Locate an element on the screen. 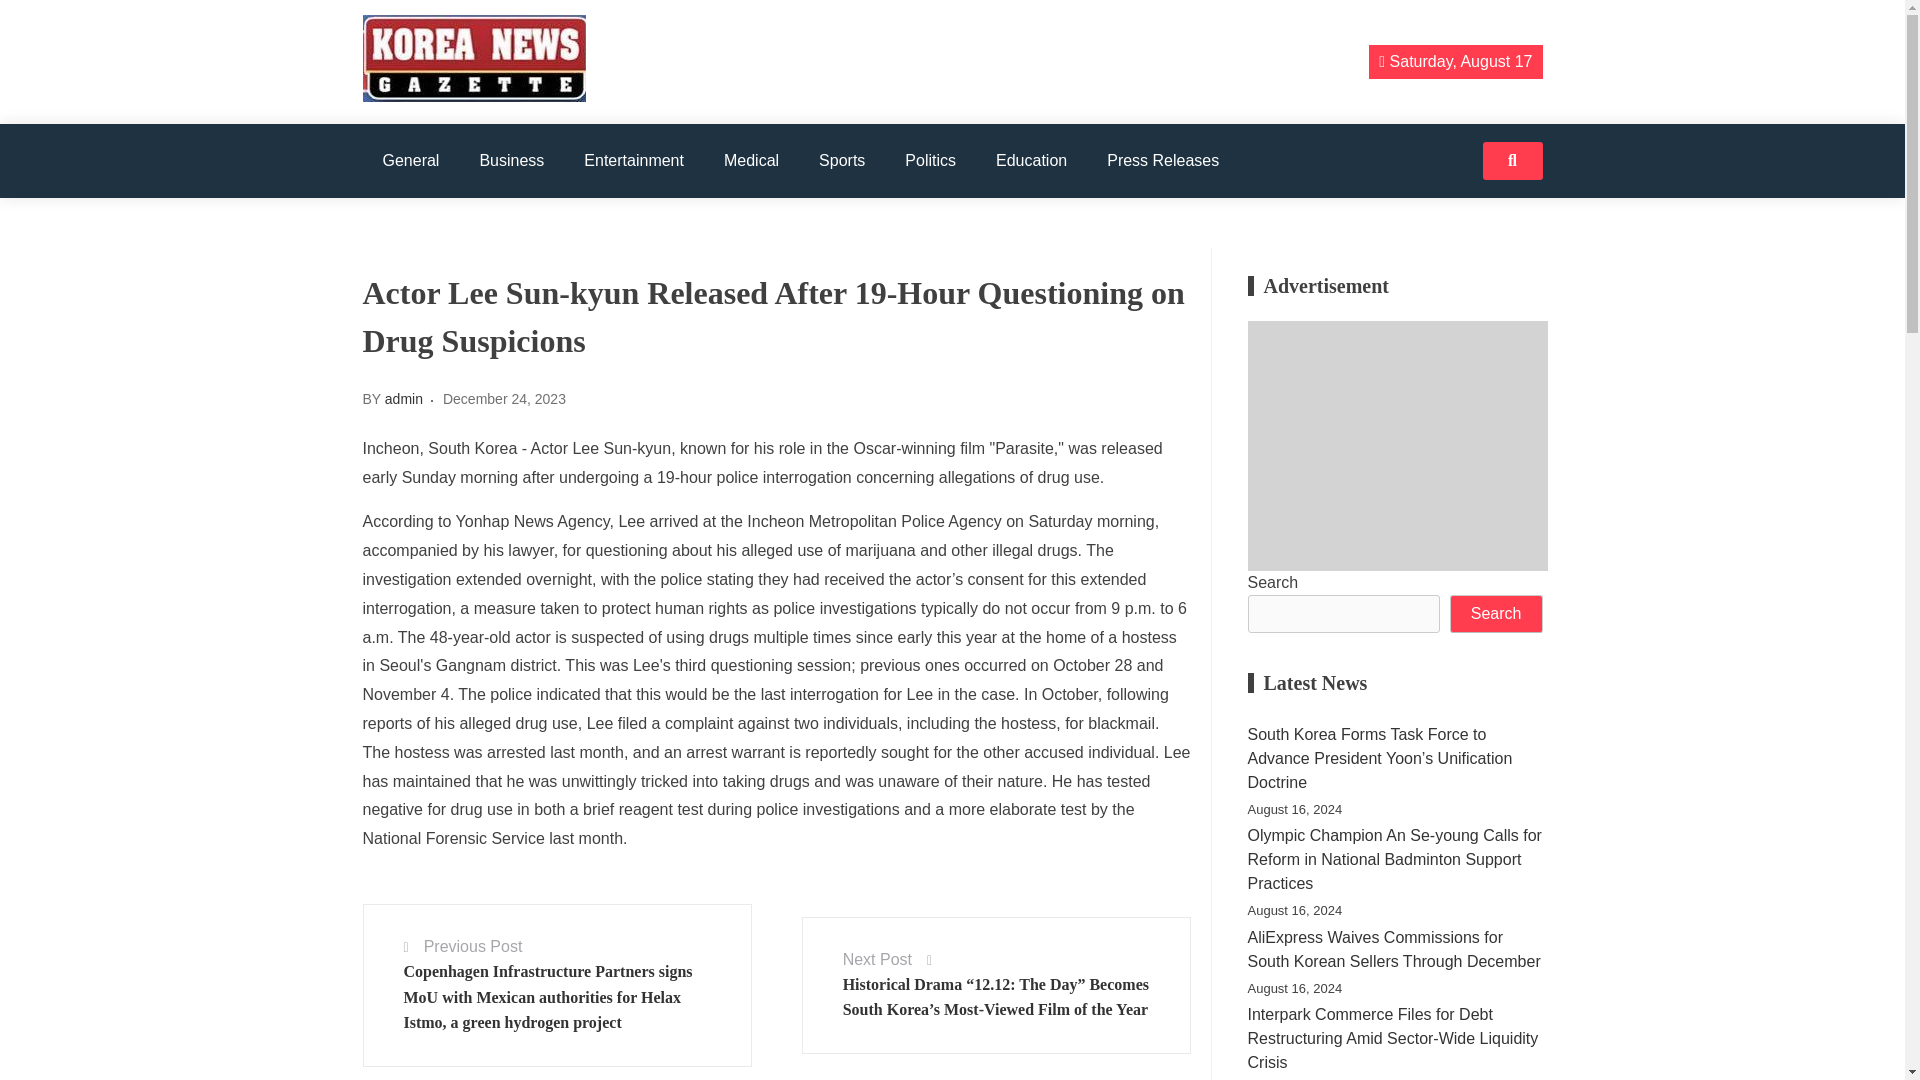 The width and height of the screenshot is (1920, 1080). Search is located at coordinates (1496, 614).